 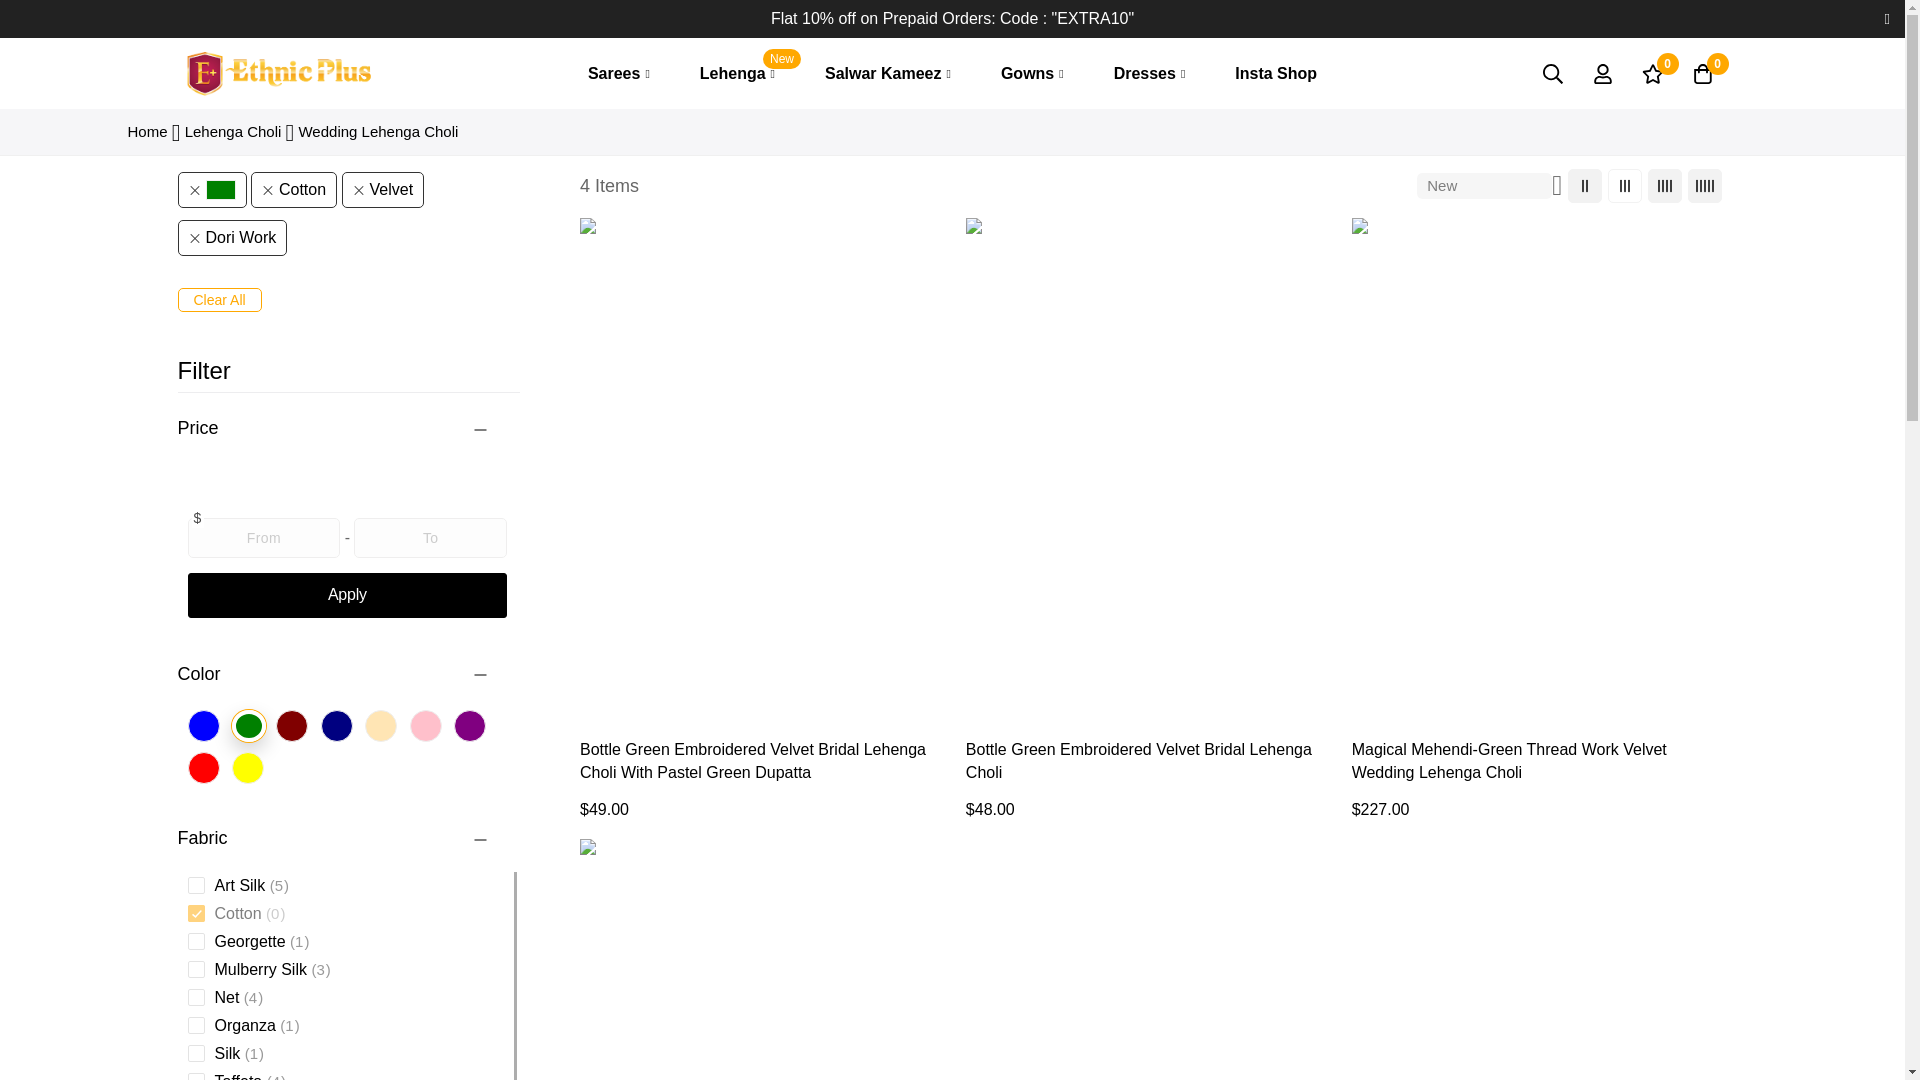 I want to click on Go to Home Page, so click(x=738, y=74).